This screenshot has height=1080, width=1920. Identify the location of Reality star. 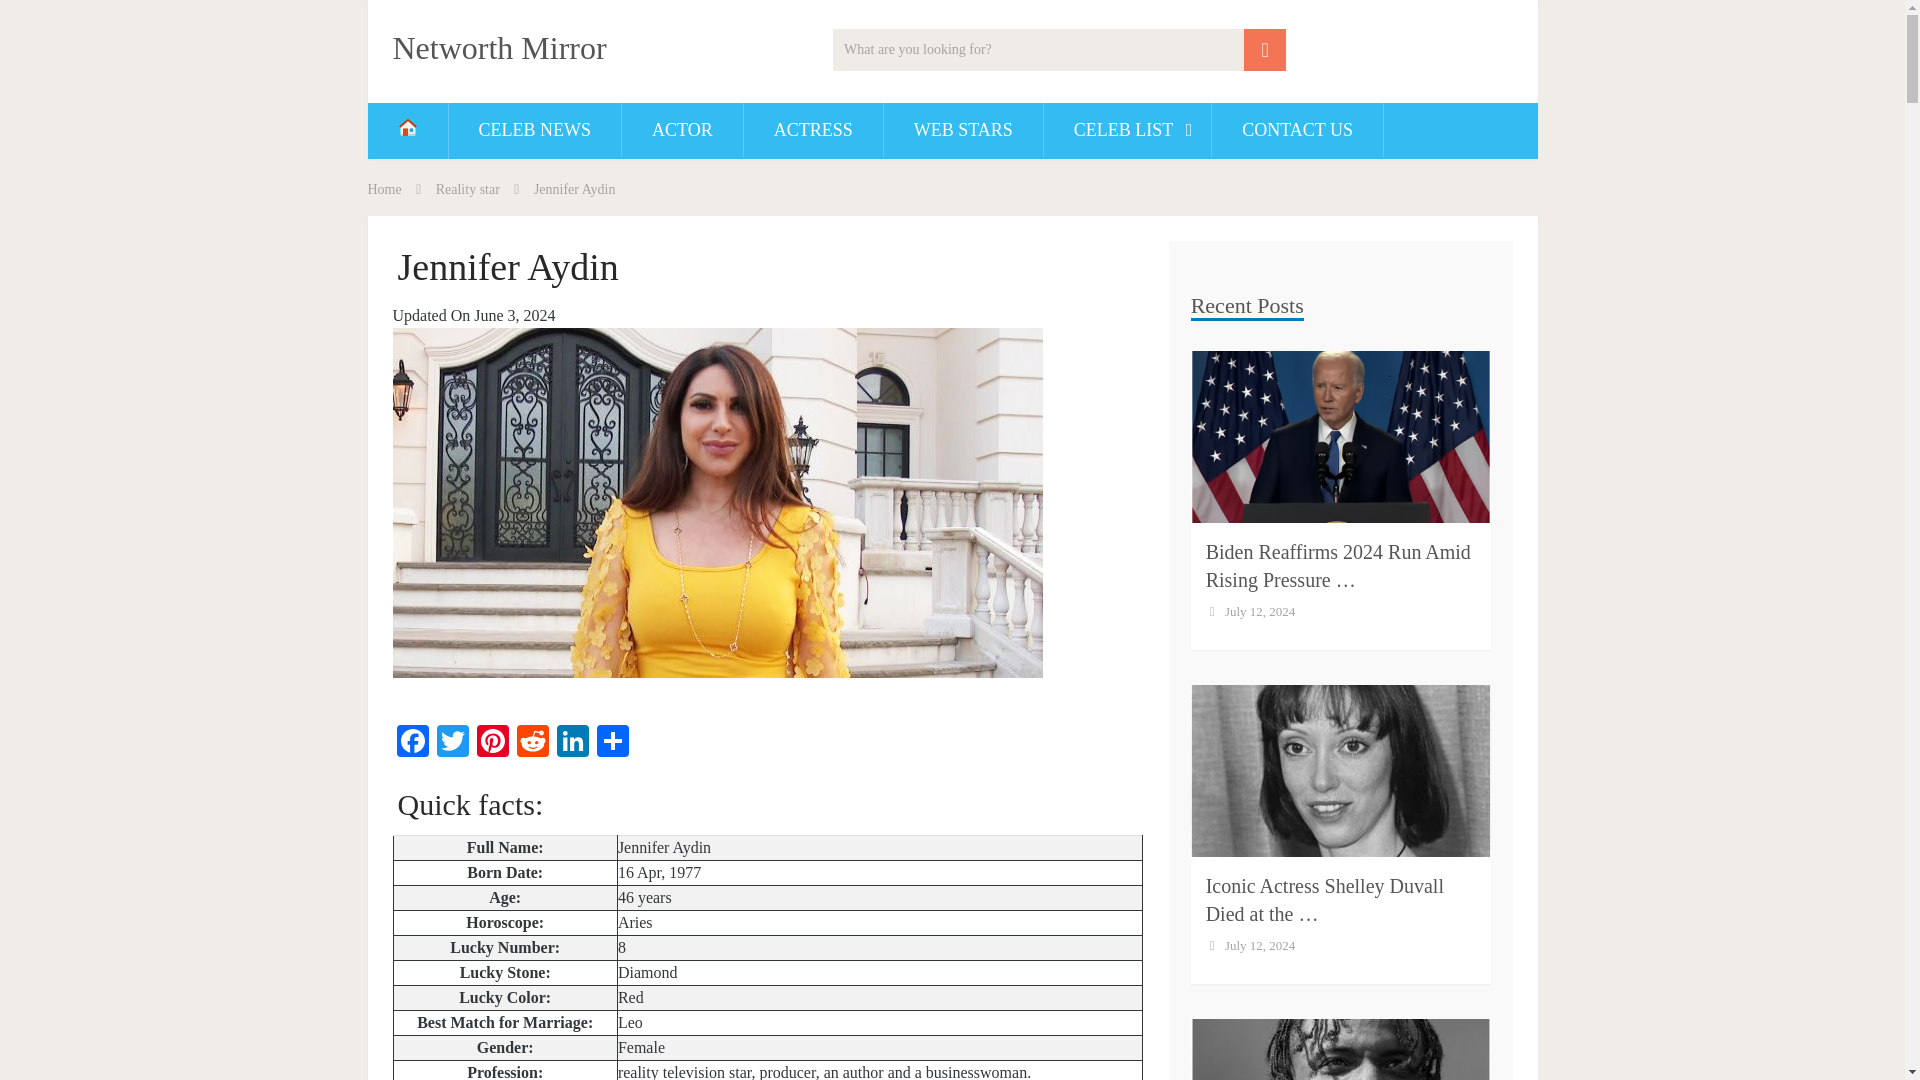
(467, 189).